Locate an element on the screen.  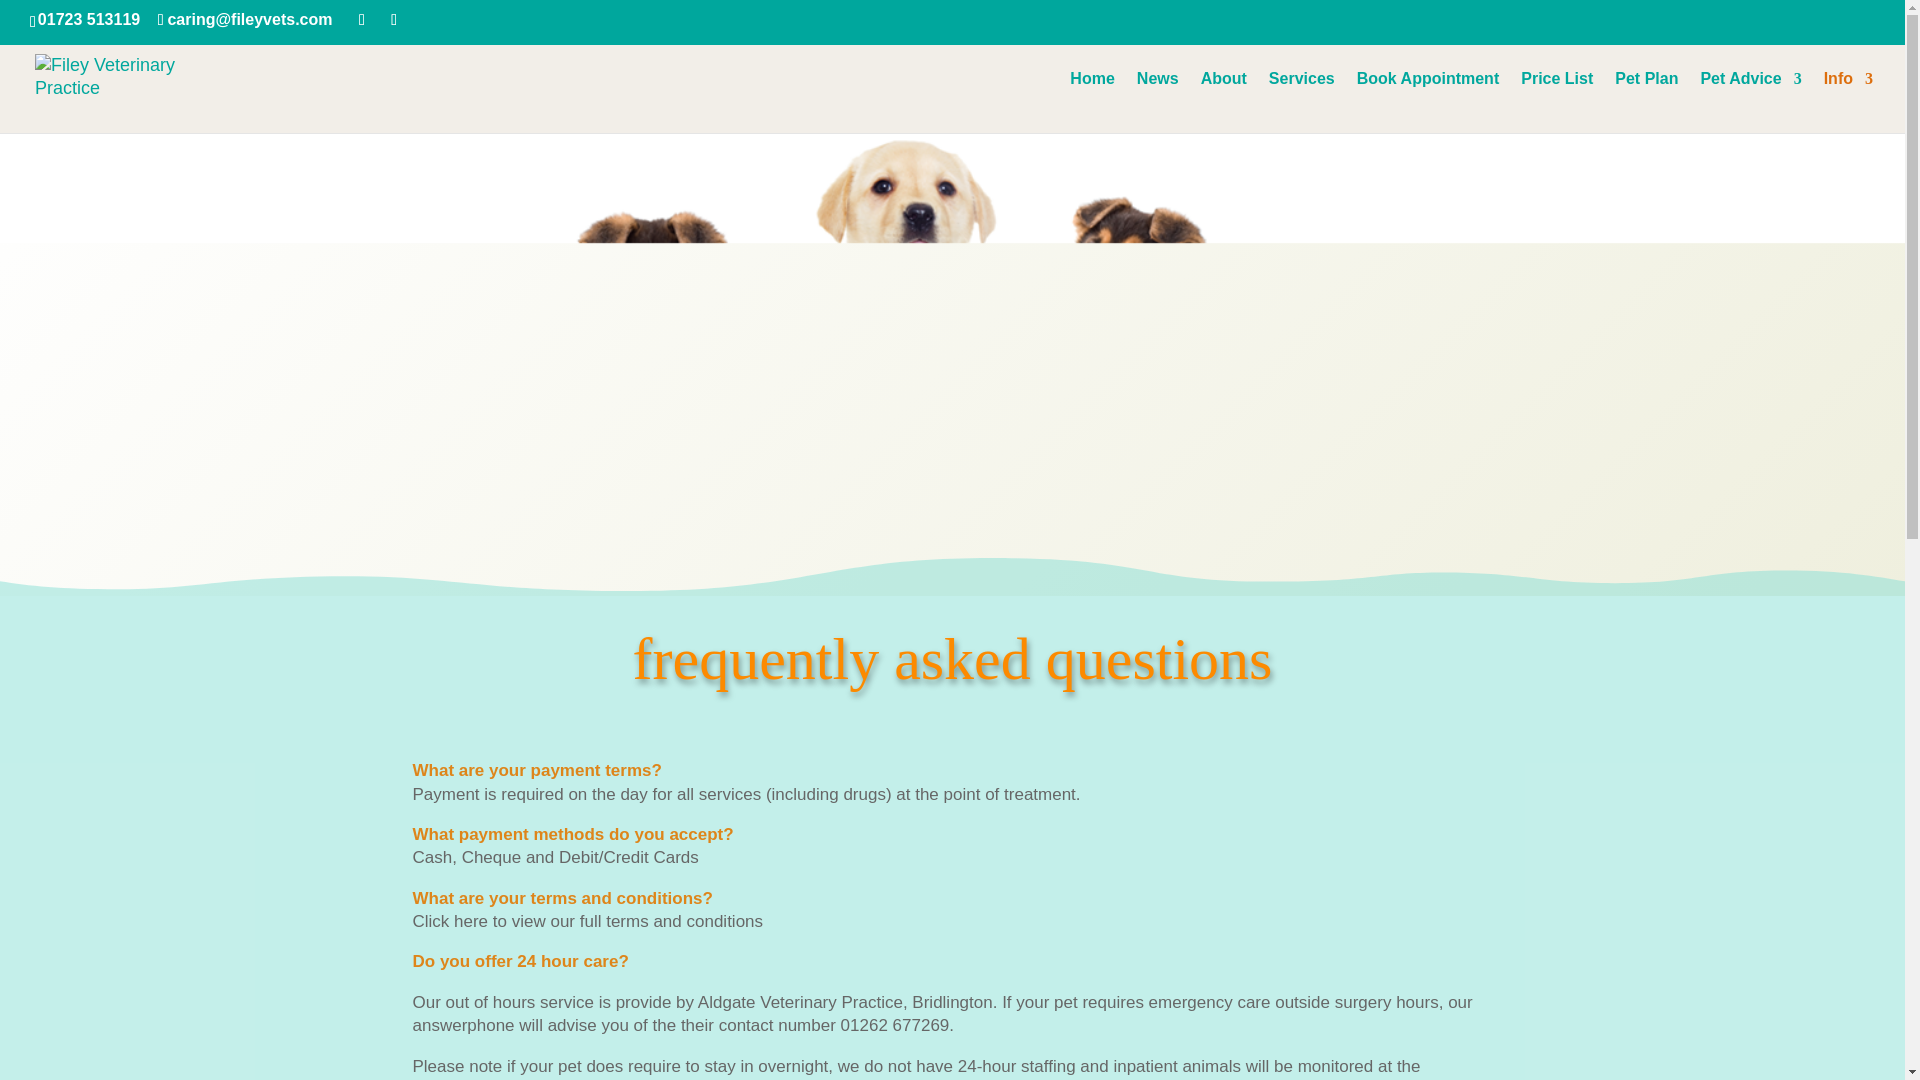
Book Appointment is located at coordinates (1428, 100).